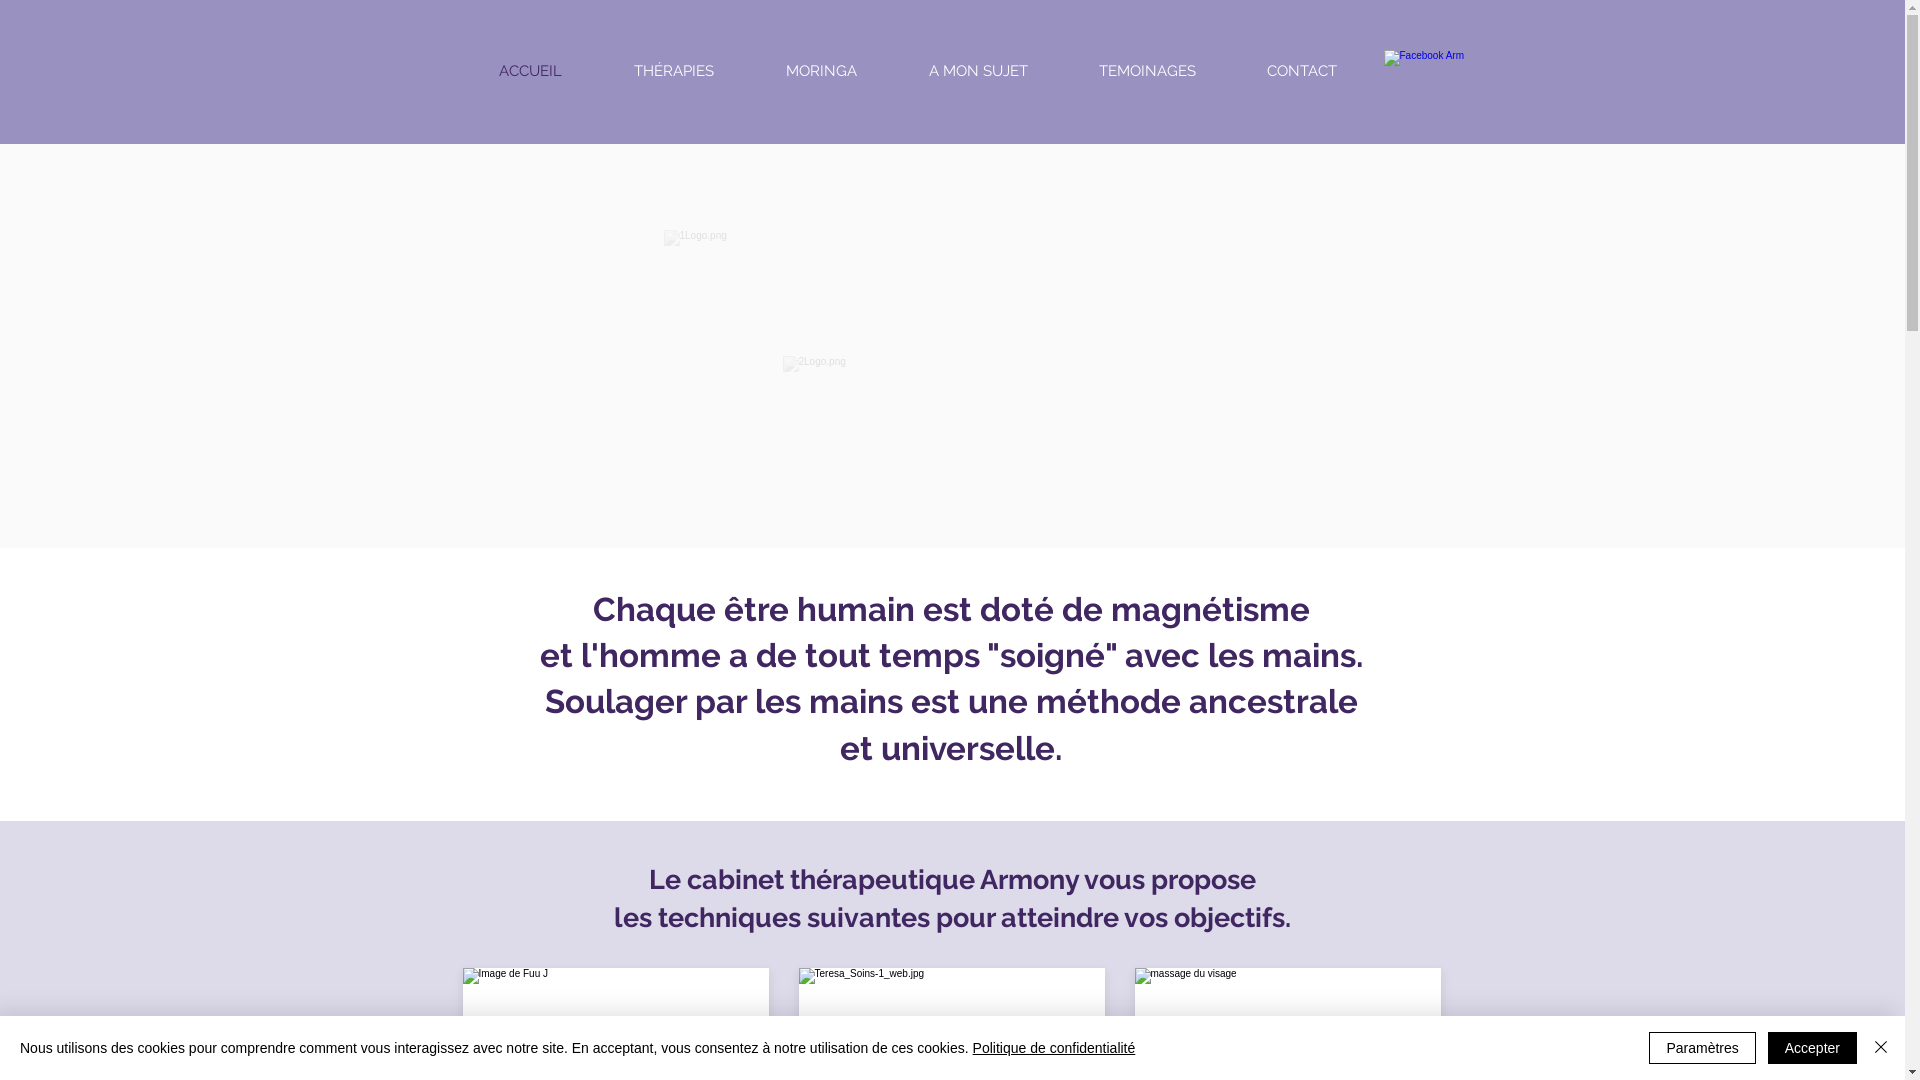 This screenshot has height=1080, width=1920. I want to click on ACCUEIL, so click(530, 71).